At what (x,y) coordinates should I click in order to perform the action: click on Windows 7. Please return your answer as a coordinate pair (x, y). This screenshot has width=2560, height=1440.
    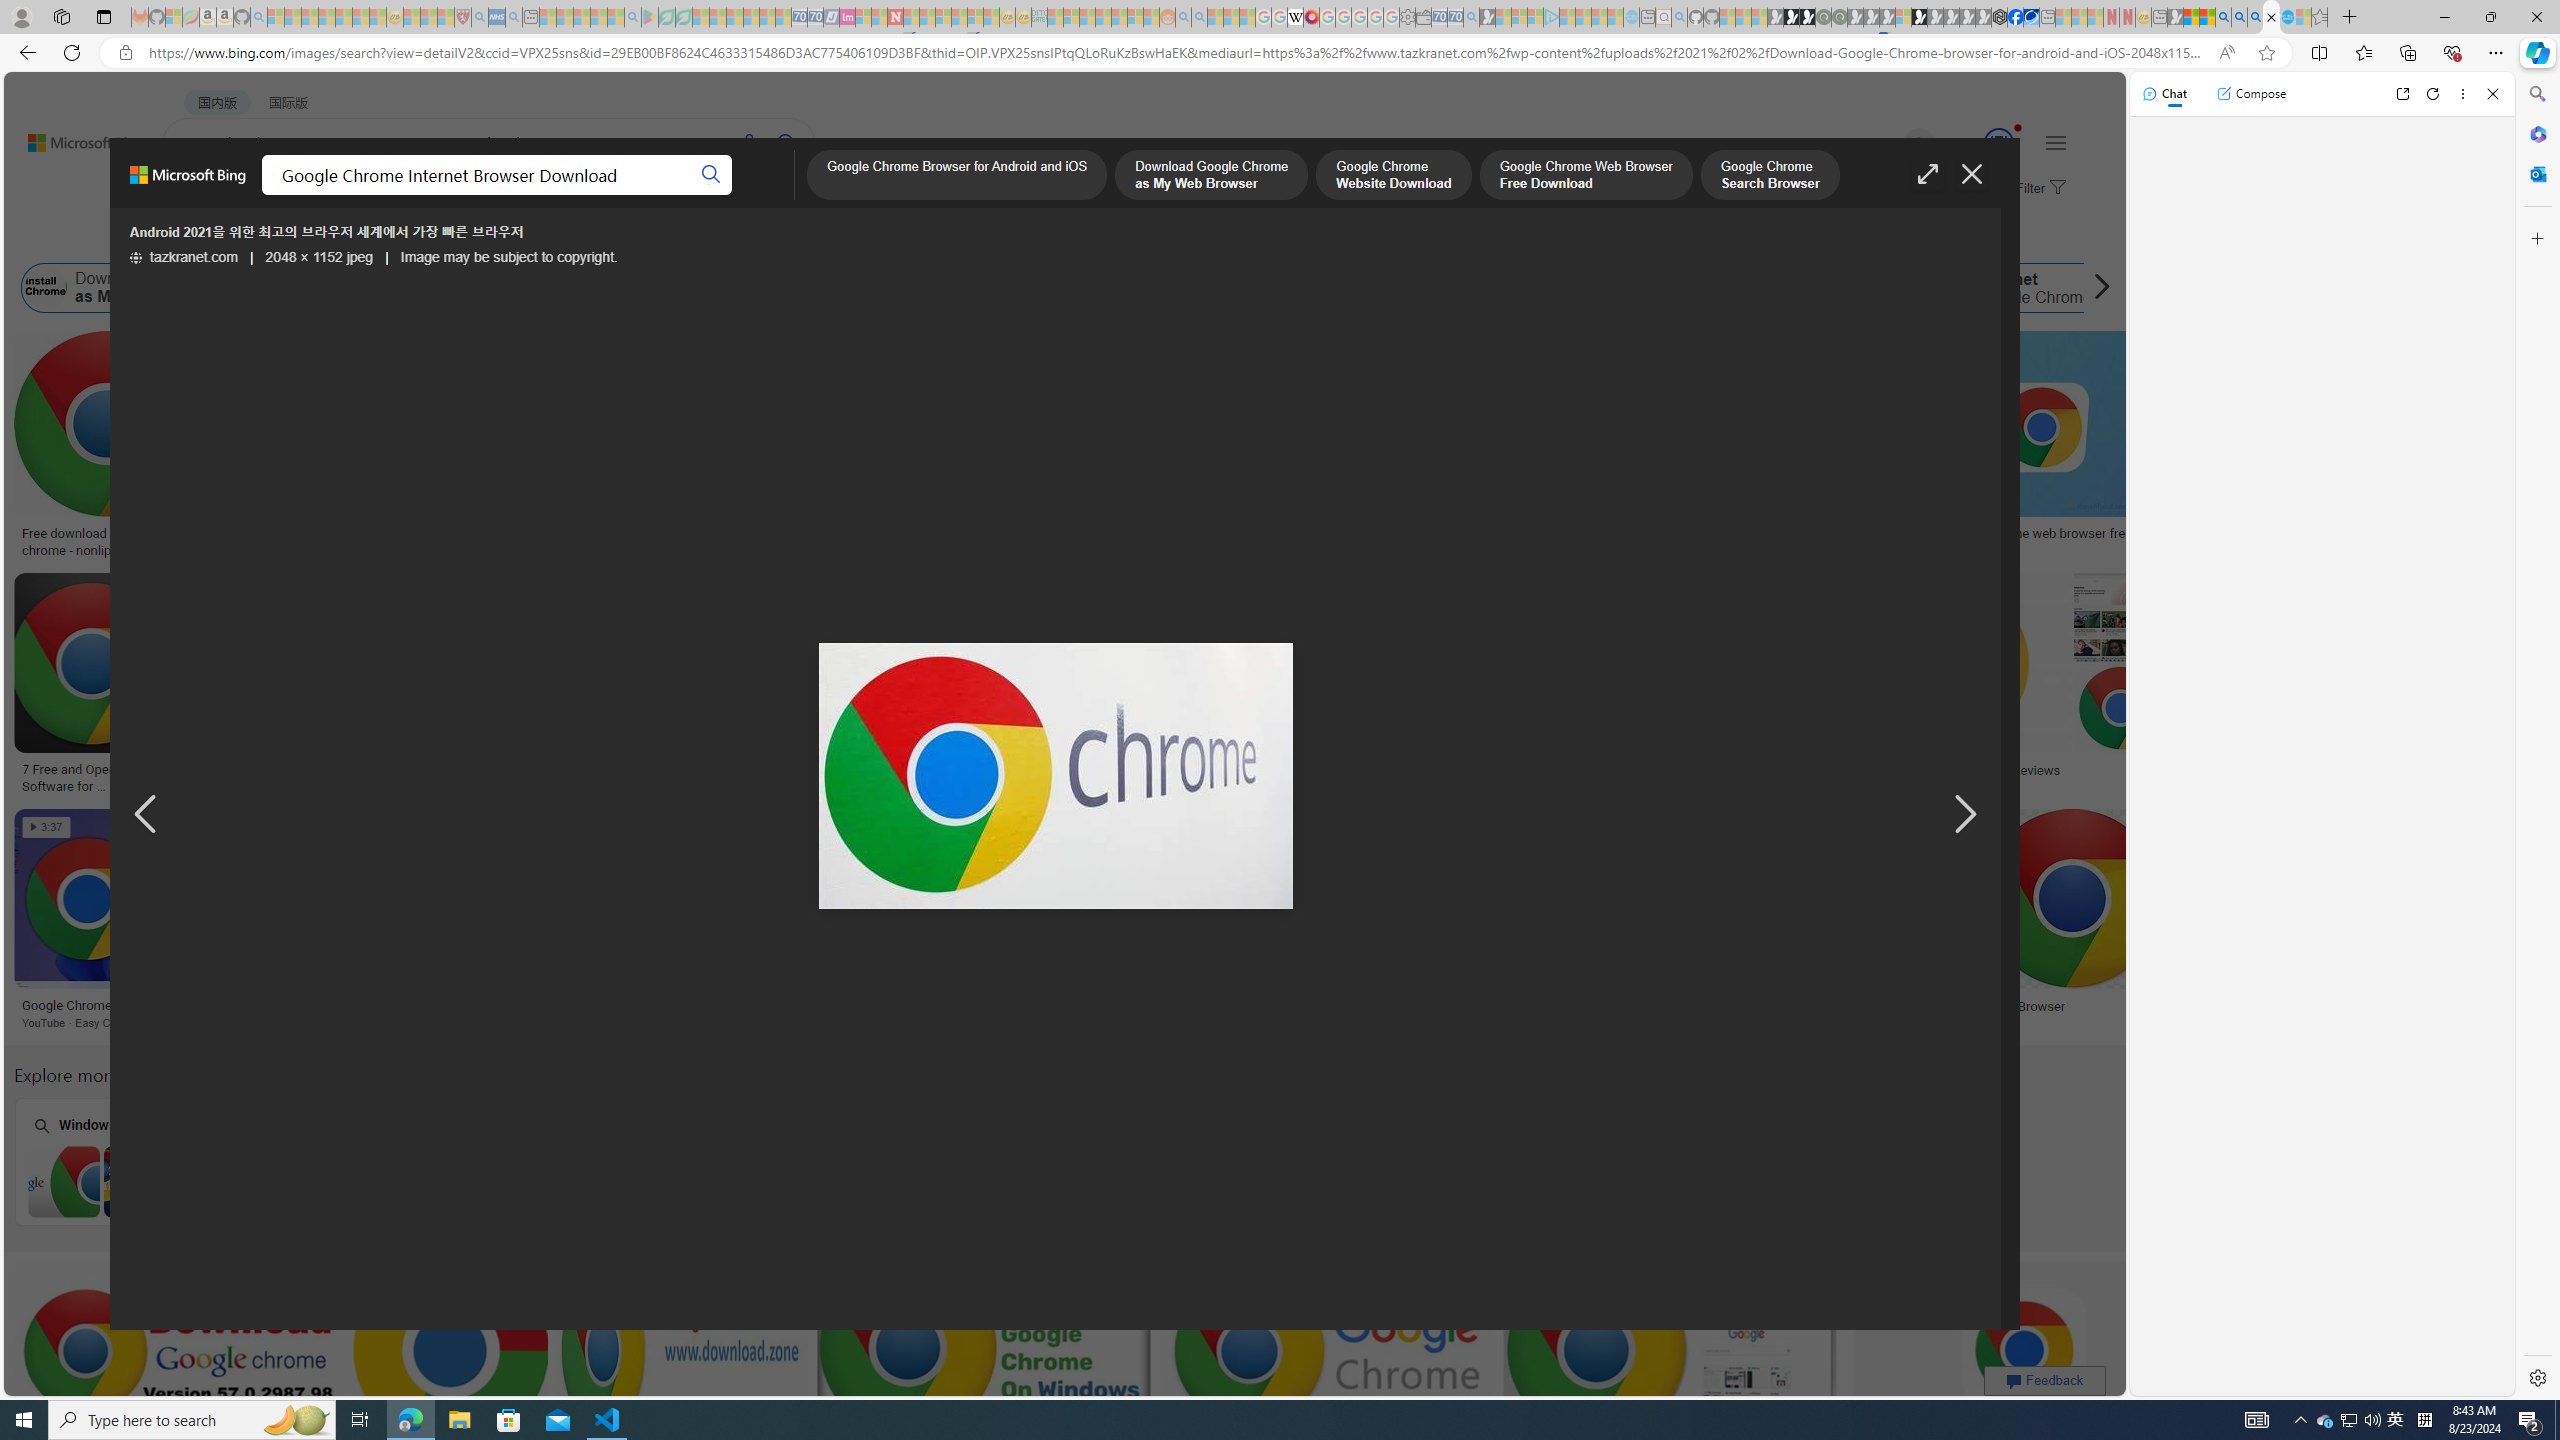
    Looking at the image, I should click on (138, 1160).